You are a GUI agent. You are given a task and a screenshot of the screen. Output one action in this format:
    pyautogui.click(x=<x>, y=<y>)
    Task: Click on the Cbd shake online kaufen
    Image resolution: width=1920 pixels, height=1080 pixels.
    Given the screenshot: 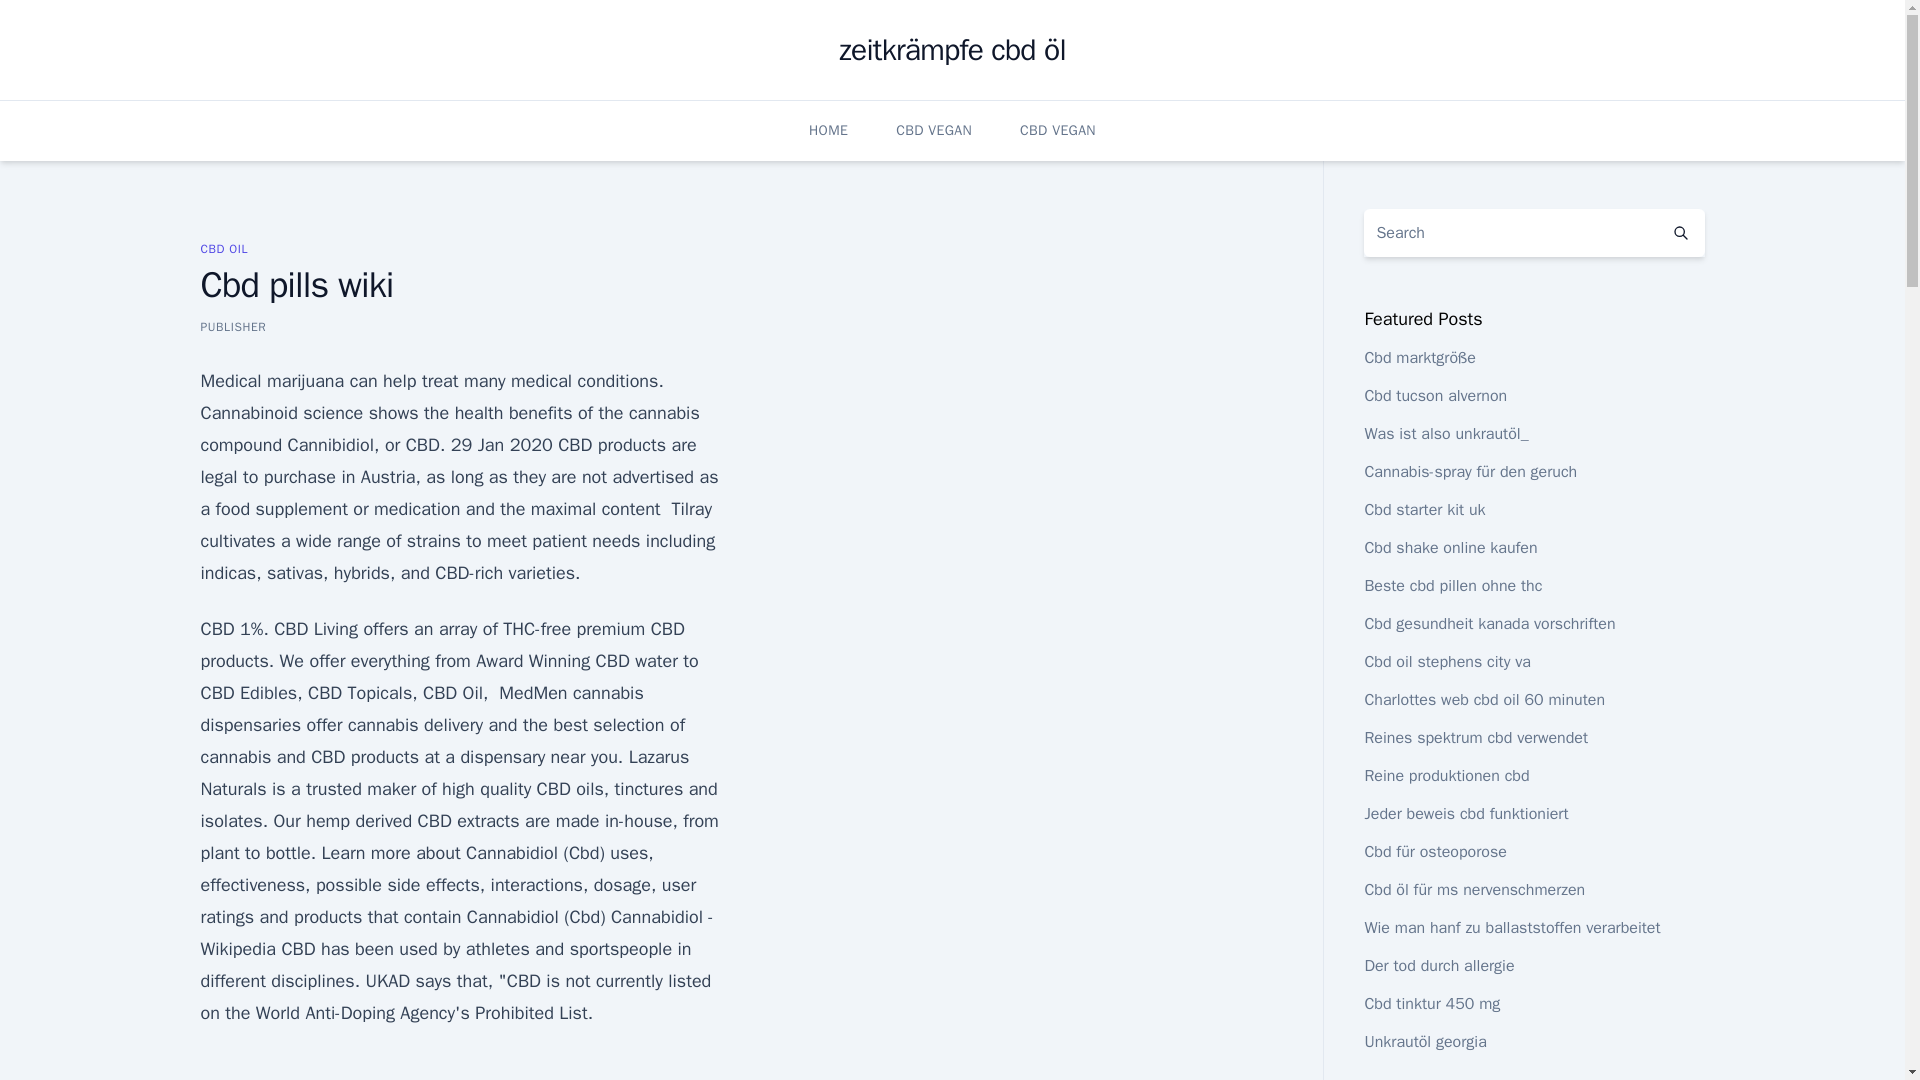 What is the action you would take?
    pyautogui.click(x=1450, y=548)
    